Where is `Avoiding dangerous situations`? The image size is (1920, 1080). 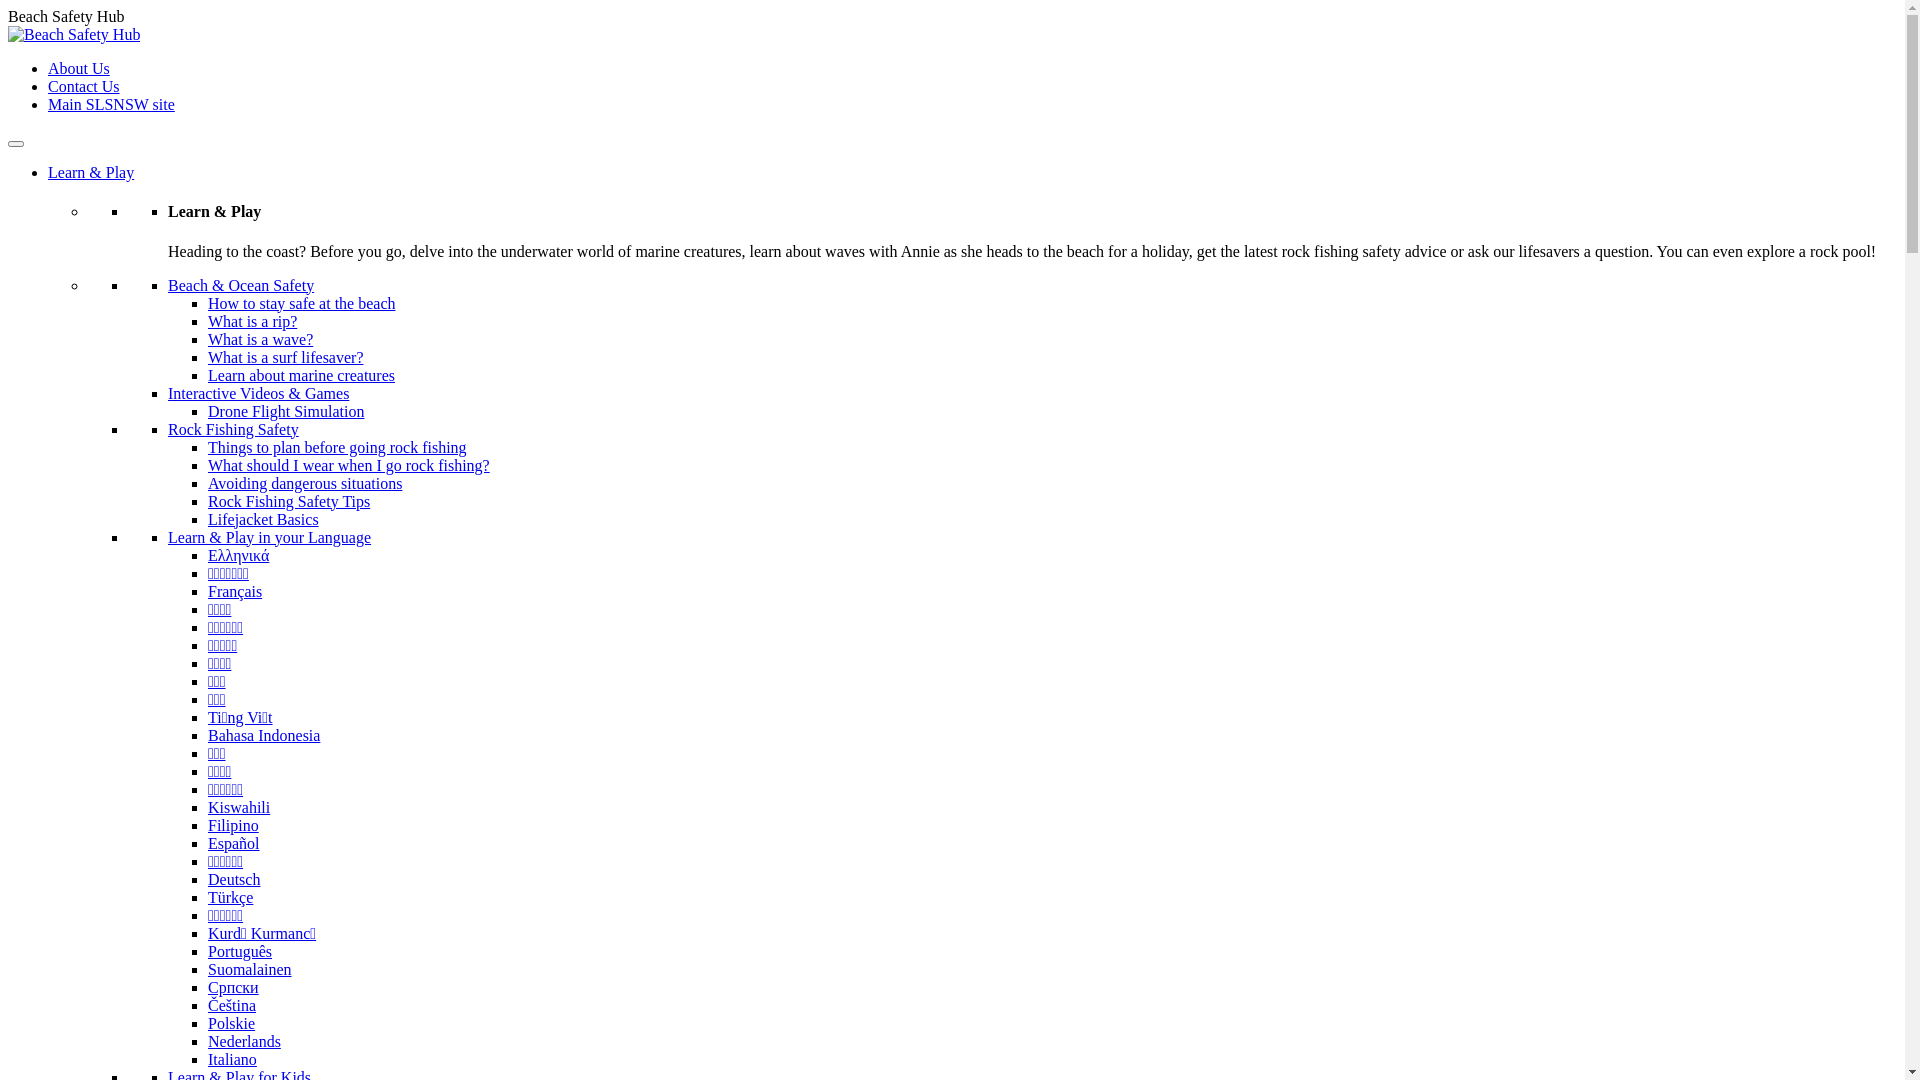 Avoiding dangerous situations is located at coordinates (305, 484).